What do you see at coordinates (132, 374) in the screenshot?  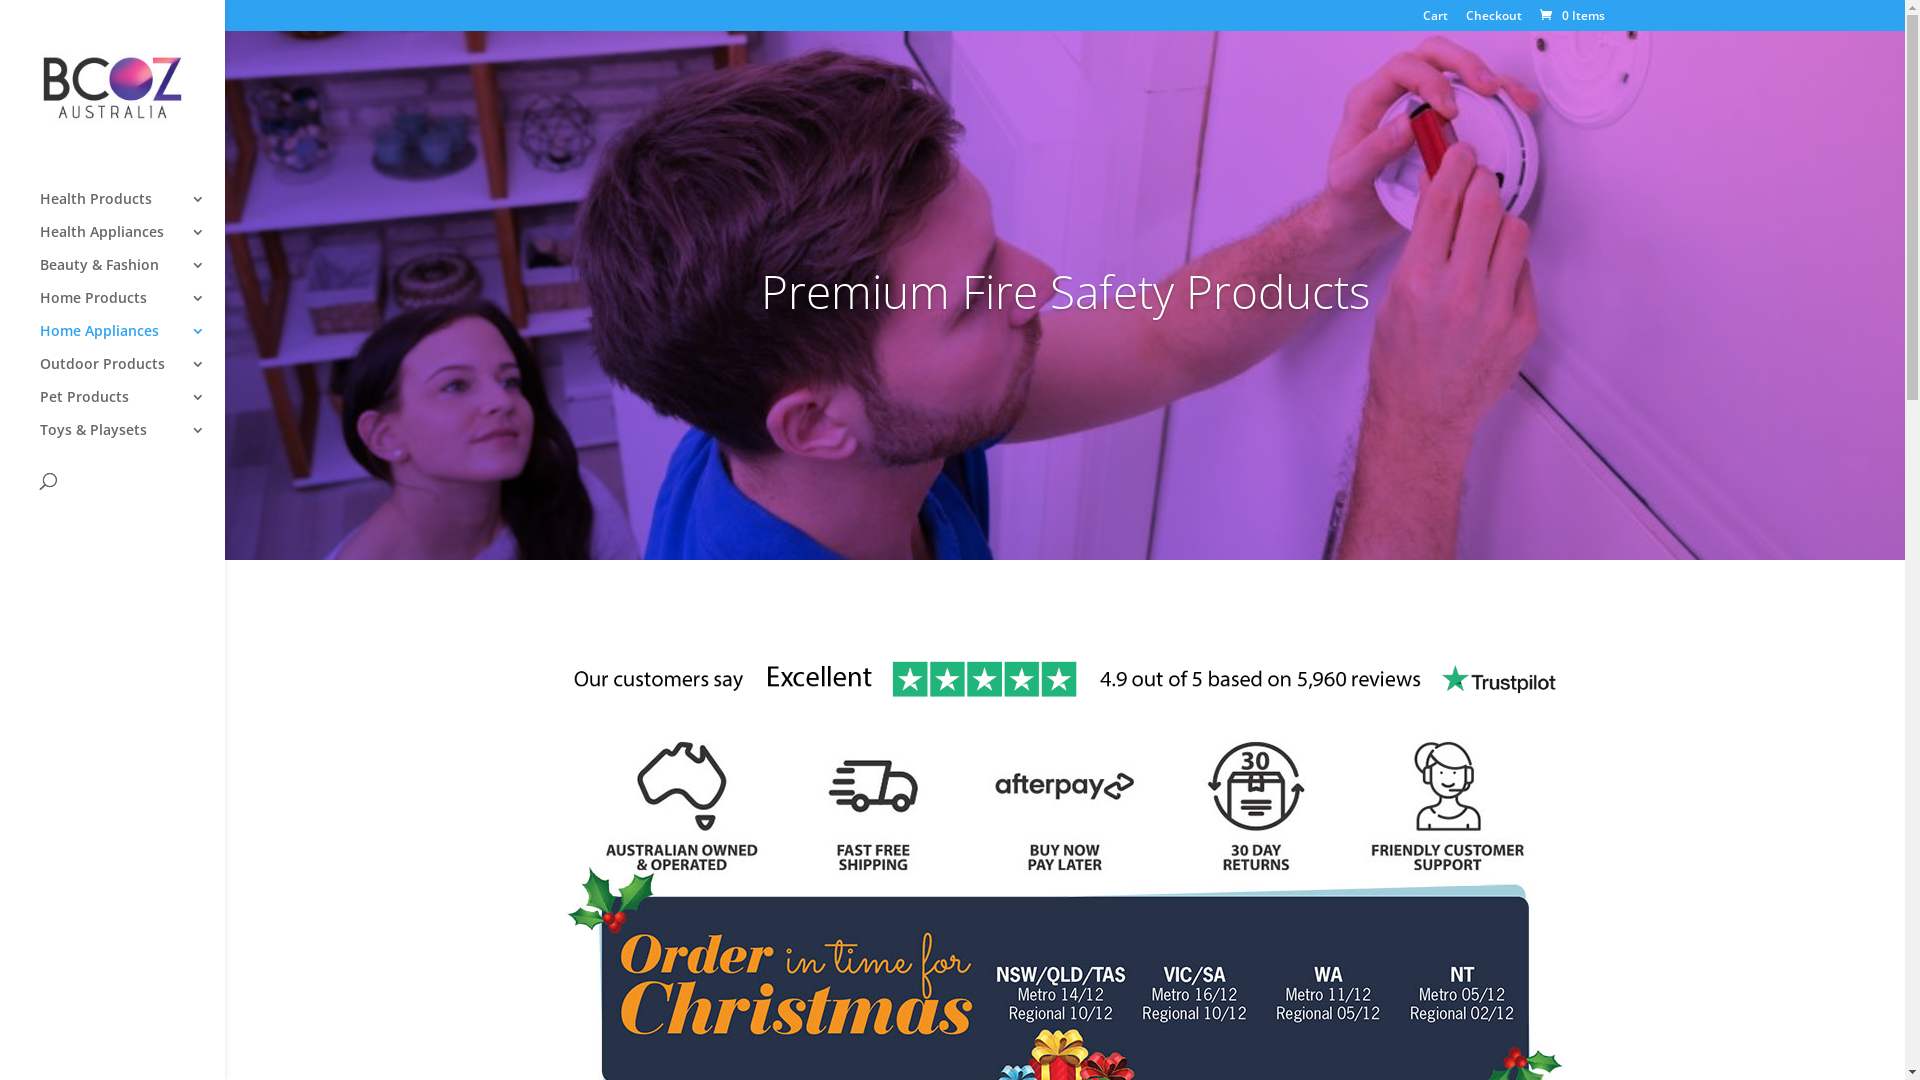 I see `Outdoor Products` at bounding box center [132, 374].